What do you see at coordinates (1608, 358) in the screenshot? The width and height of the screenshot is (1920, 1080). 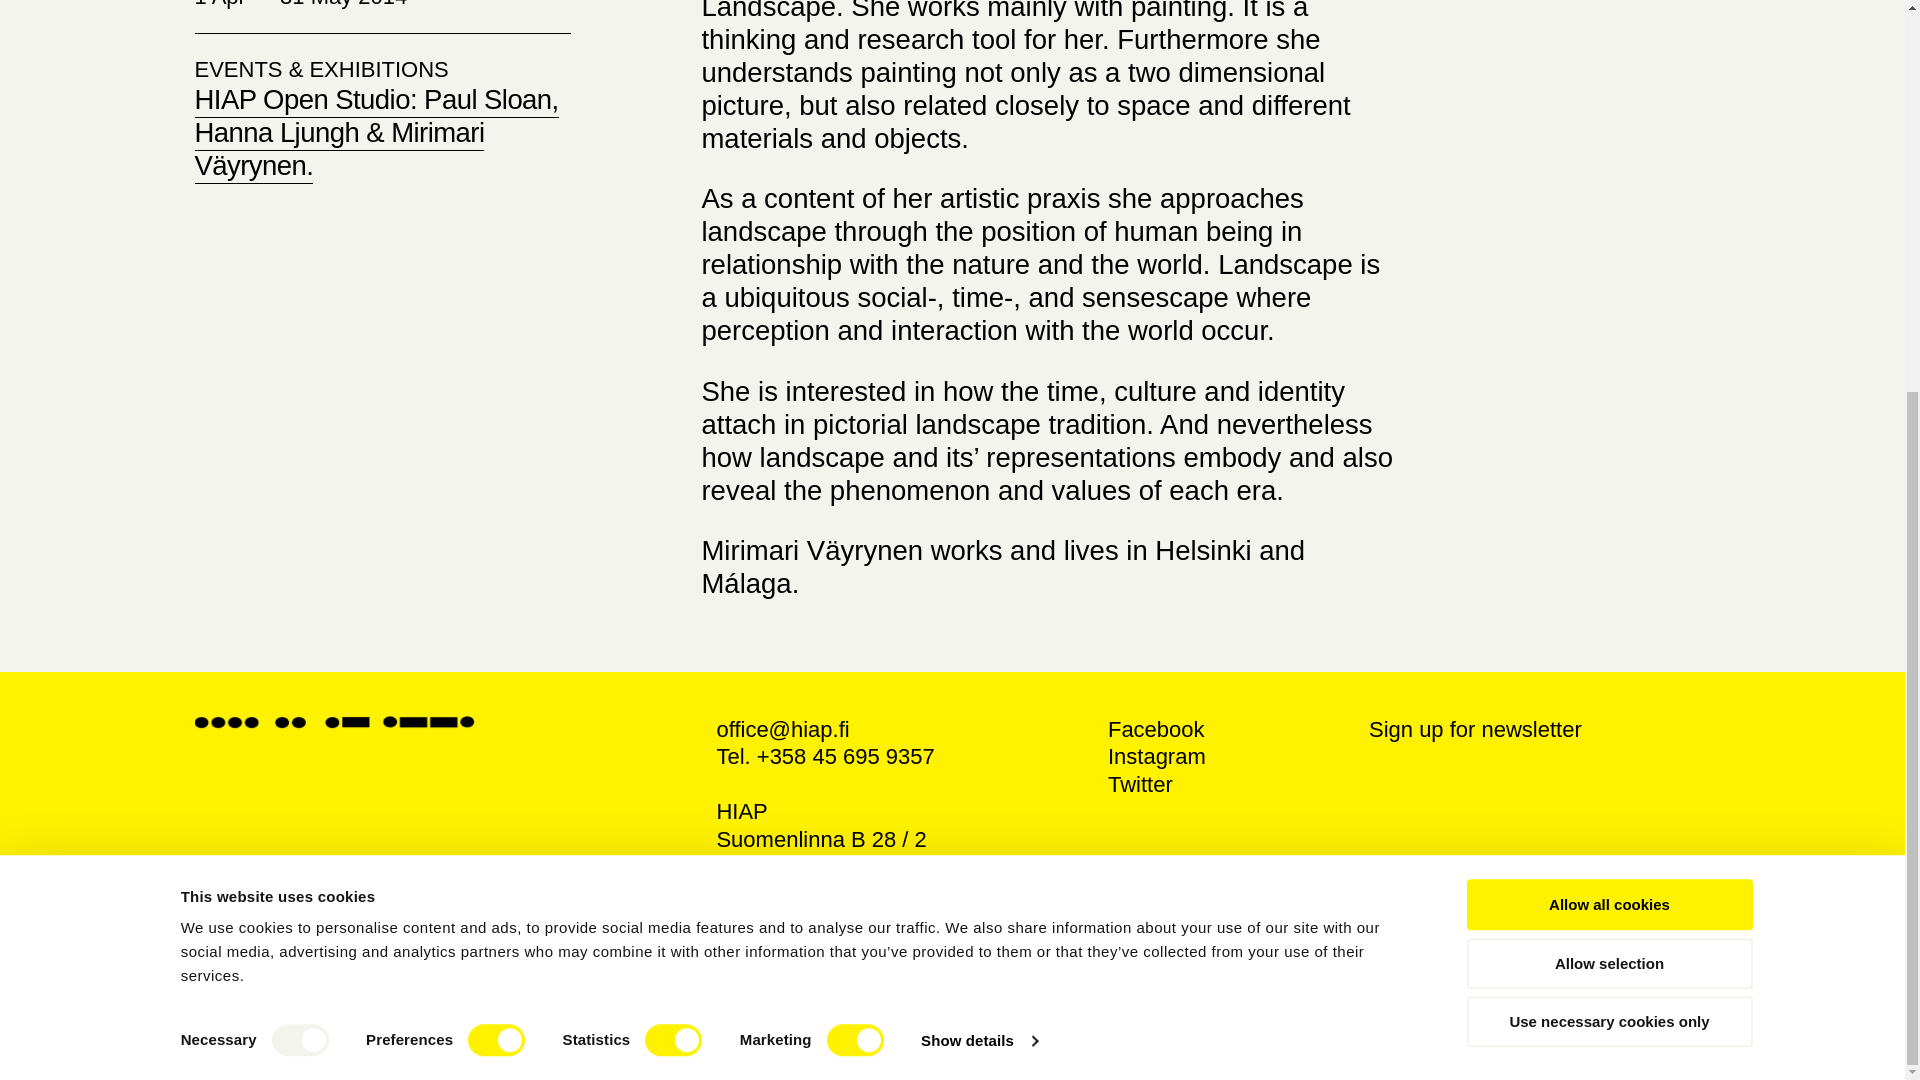 I see `Allow selection` at bounding box center [1608, 358].